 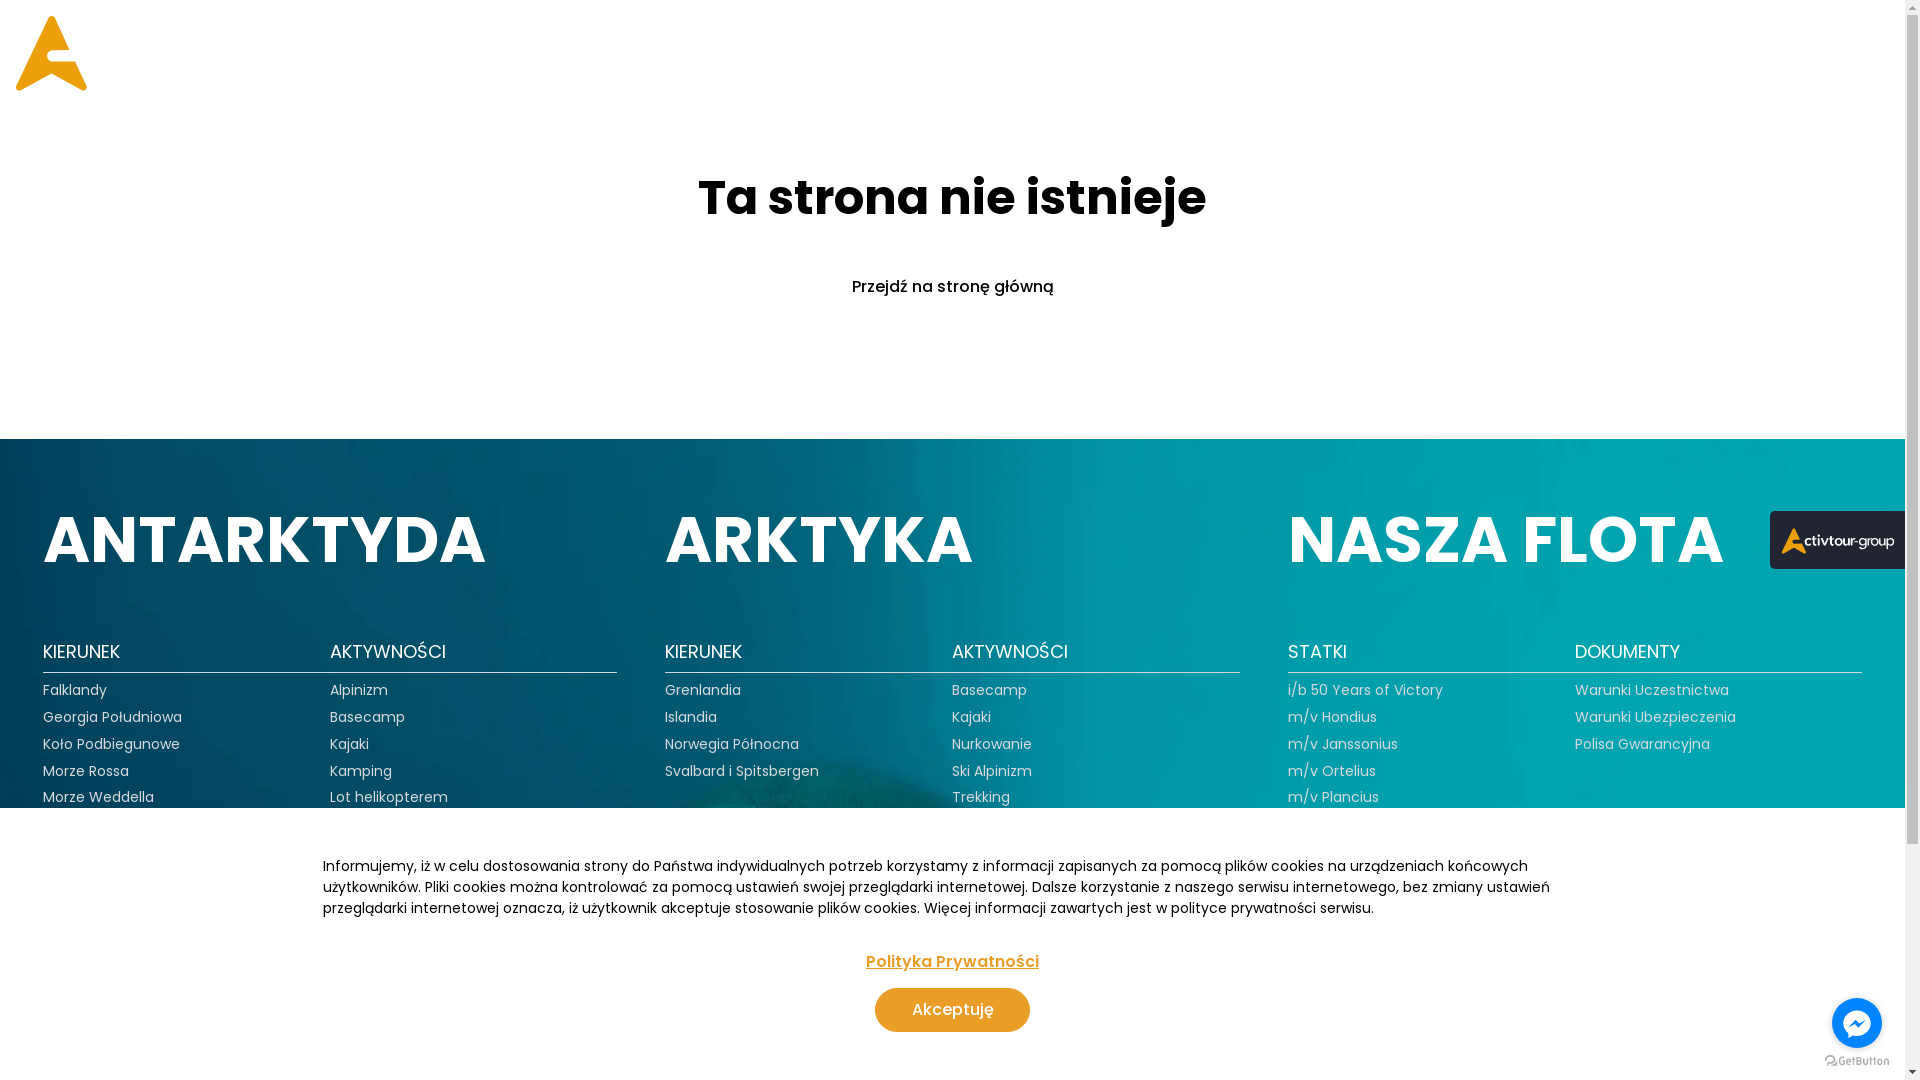 What do you see at coordinates (1616, 54) in the screenshot?
I see `O NAS` at bounding box center [1616, 54].